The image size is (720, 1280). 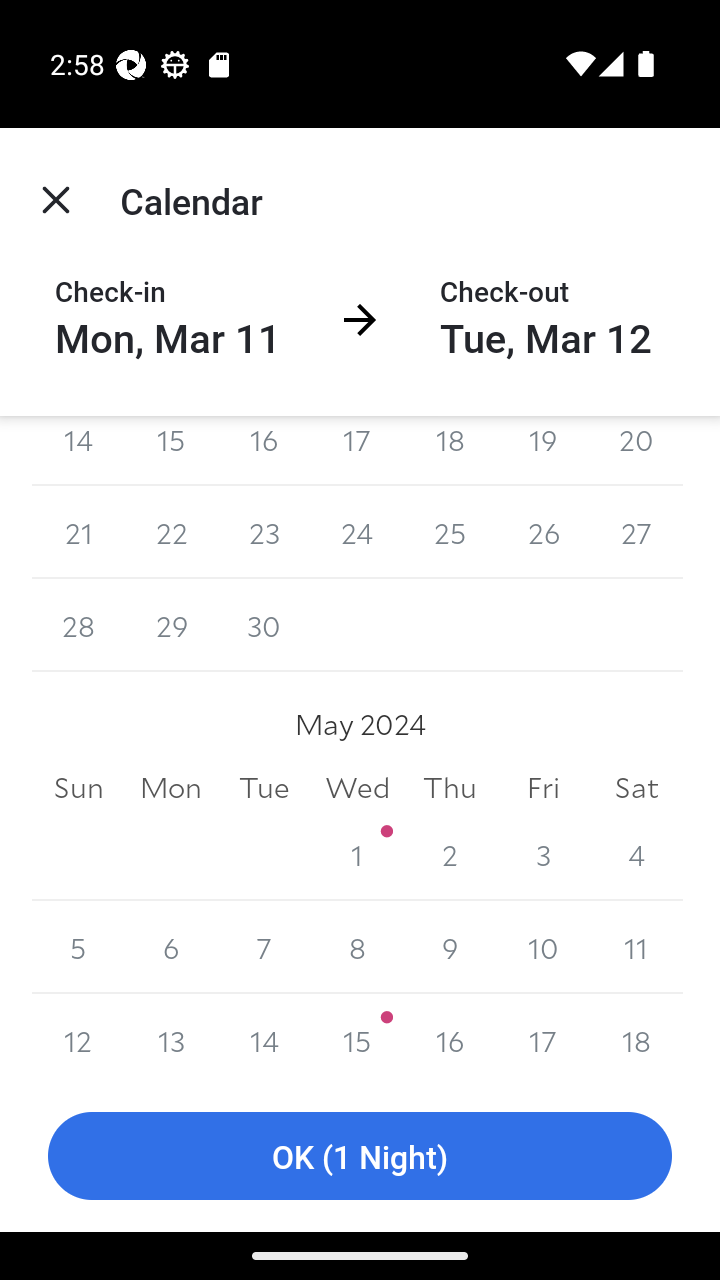 I want to click on 30 30 April 2024, so click(x=264, y=625).